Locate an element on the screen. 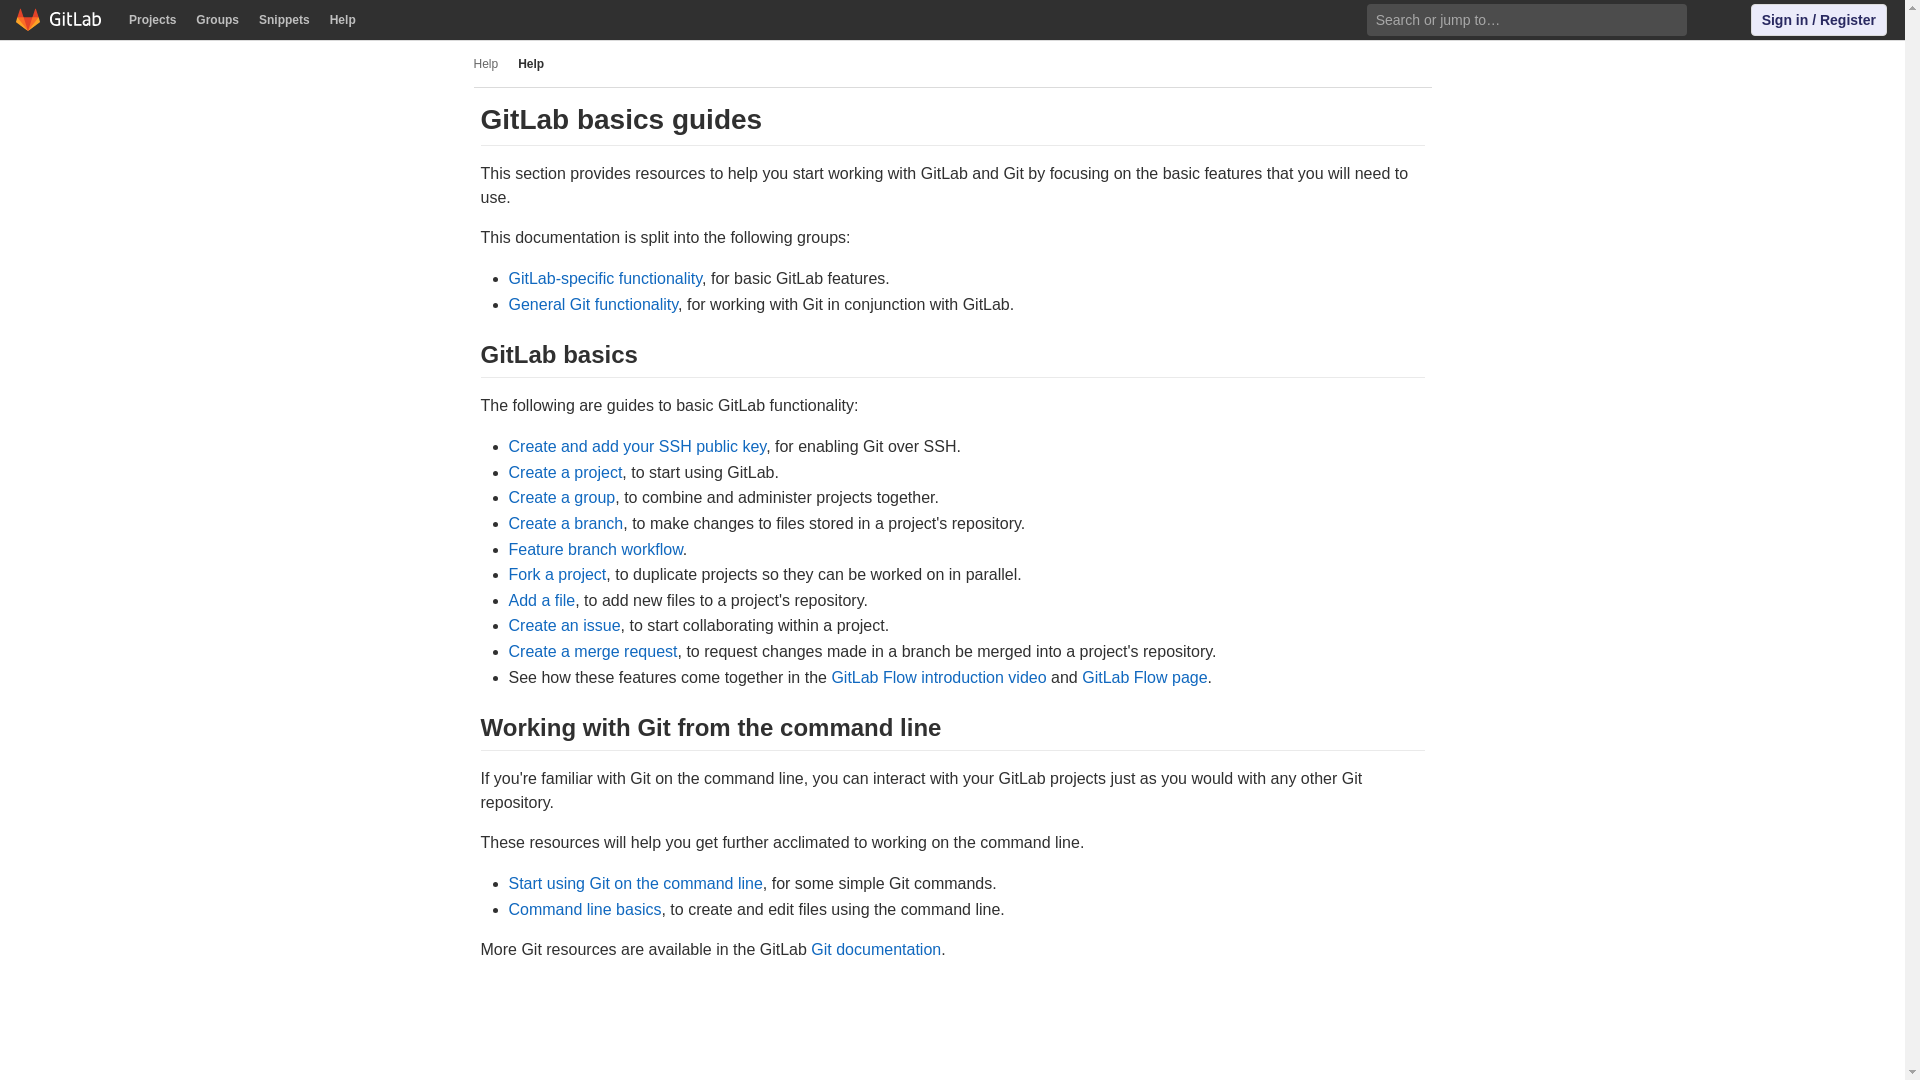 The height and width of the screenshot is (1080, 1920). Create and add your SSH public key is located at coordinates (637, 446).